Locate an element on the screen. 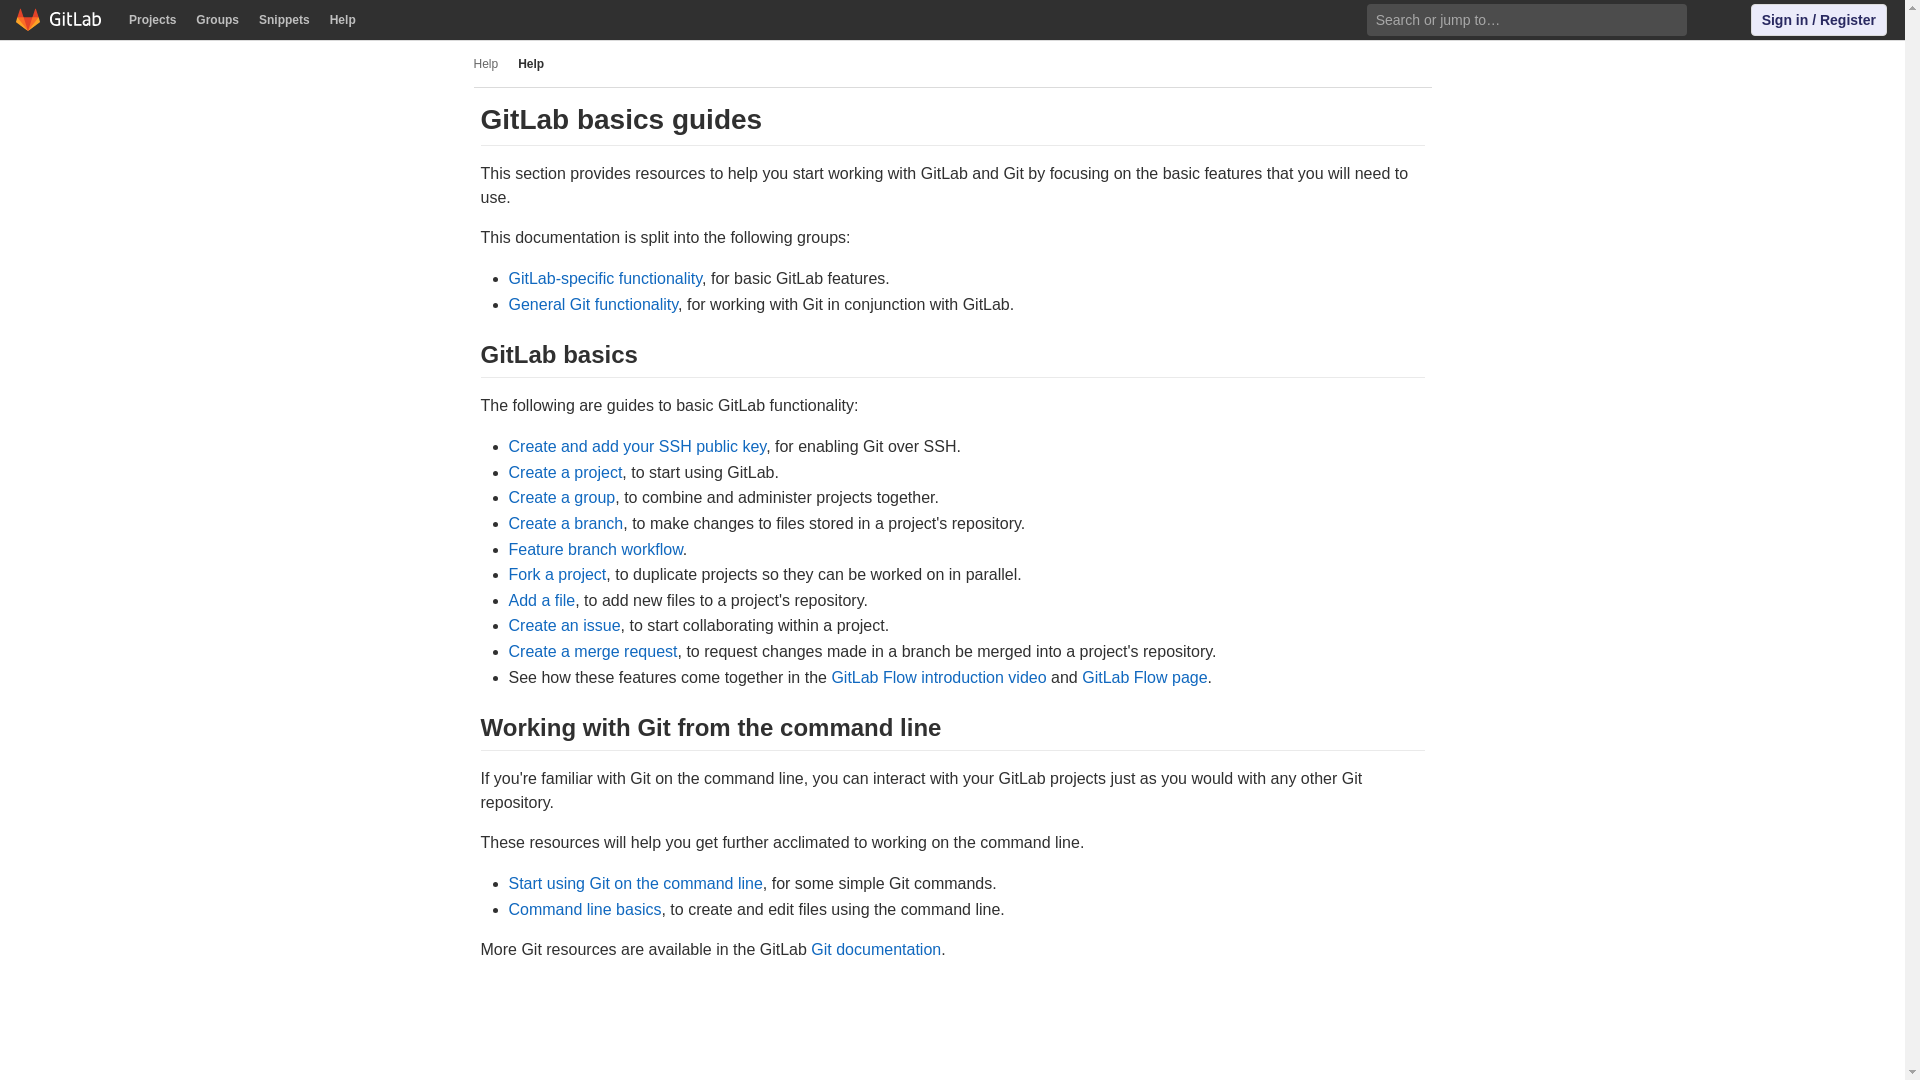 The height and width of the screenshot is (1080, 1920). Create and add your SSH public key is located at coordinates (637, 446).